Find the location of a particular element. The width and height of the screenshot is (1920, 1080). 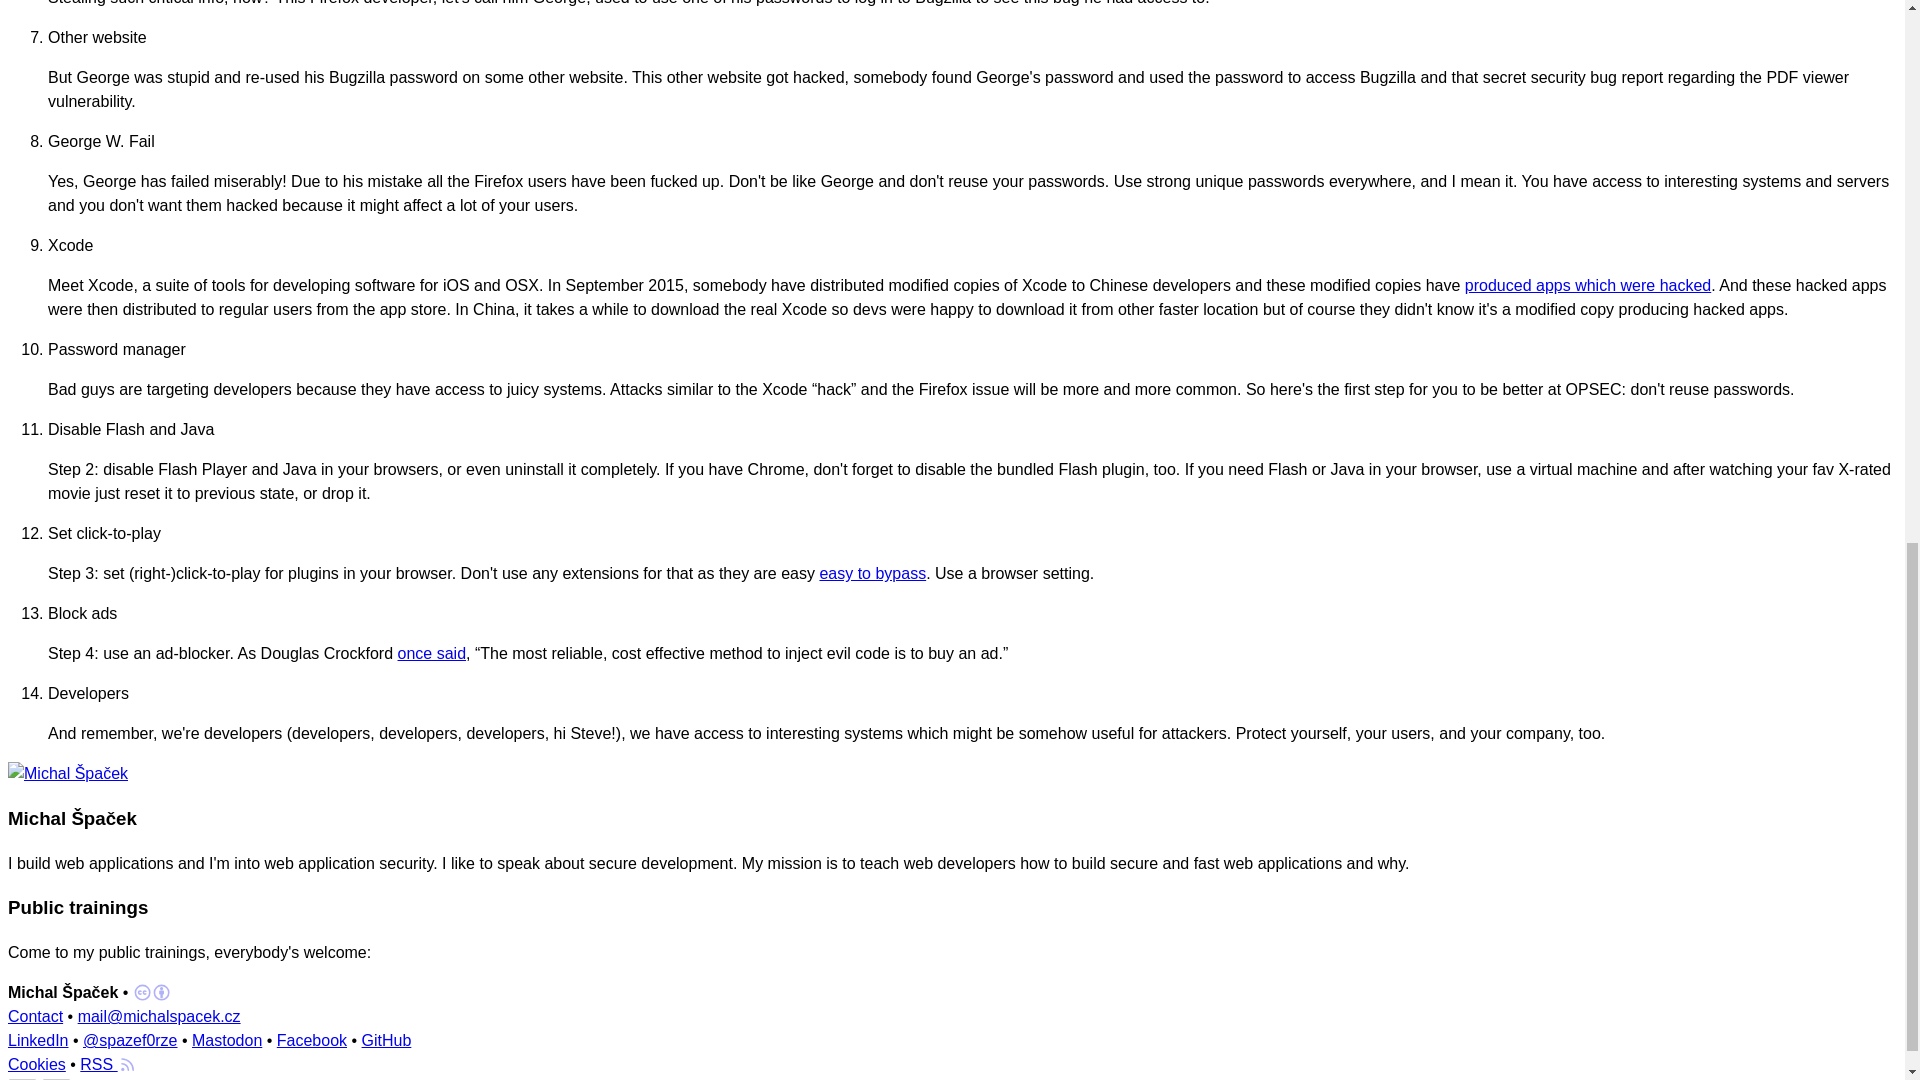

LinkedIn is located at coordinates (38, 1040).